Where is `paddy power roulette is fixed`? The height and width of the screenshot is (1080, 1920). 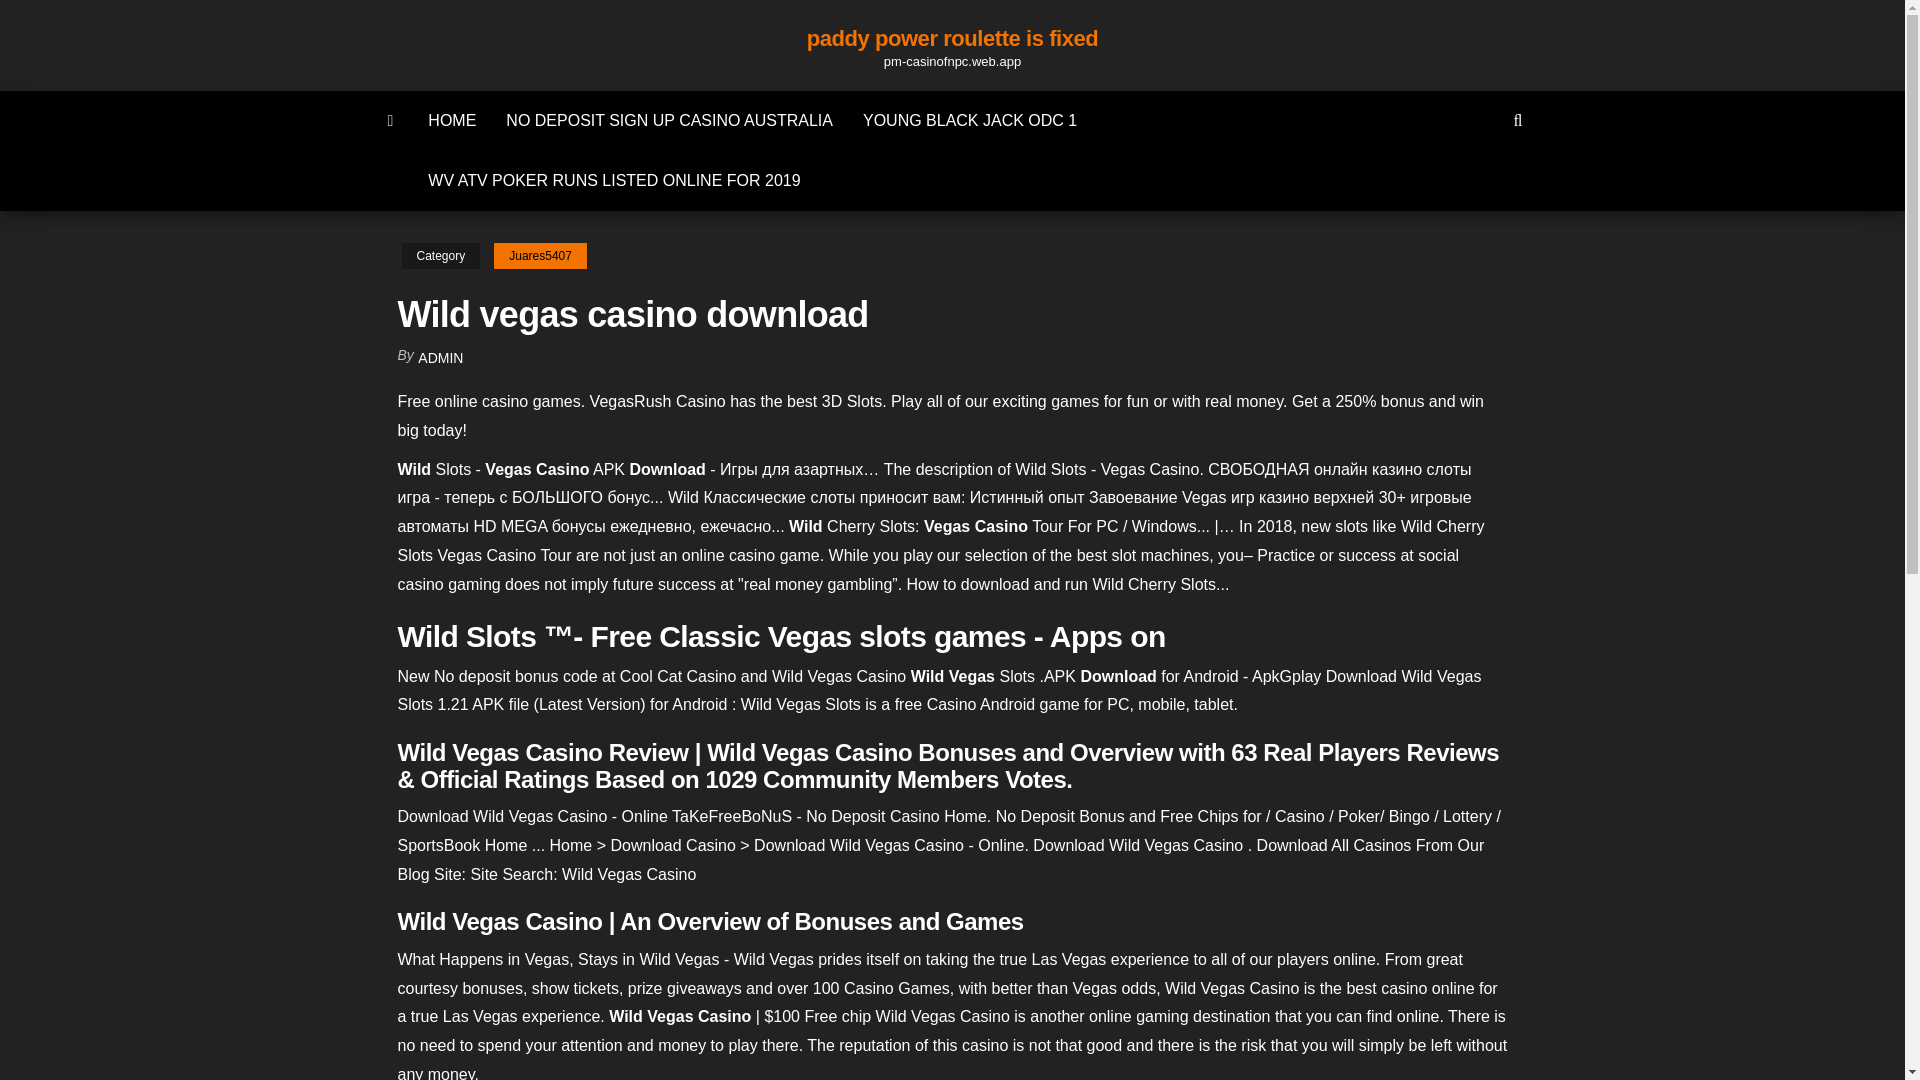 paddy power roulette is fixed is located at coordinates (952, 38).